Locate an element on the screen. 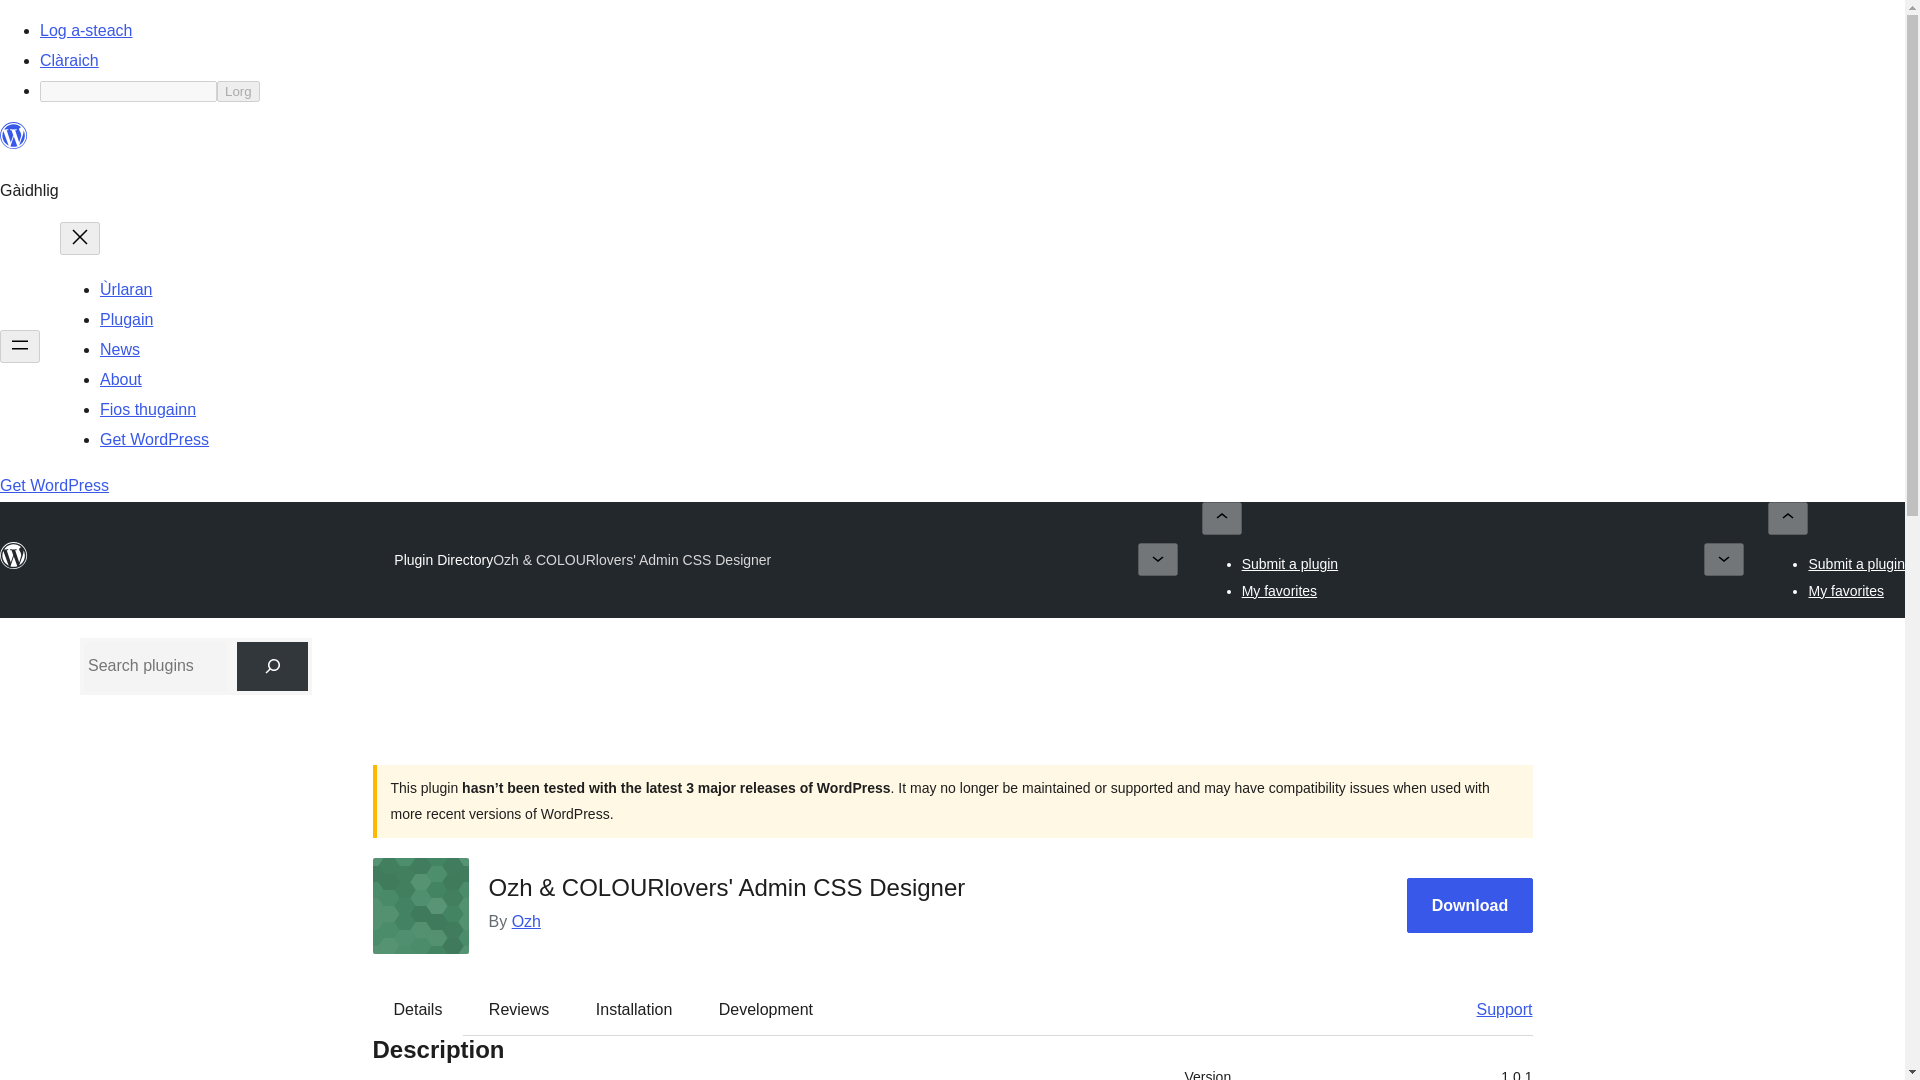 This screenshot has width=1920, height=1080. Plugin Directory is located at coordinates (443, 560).